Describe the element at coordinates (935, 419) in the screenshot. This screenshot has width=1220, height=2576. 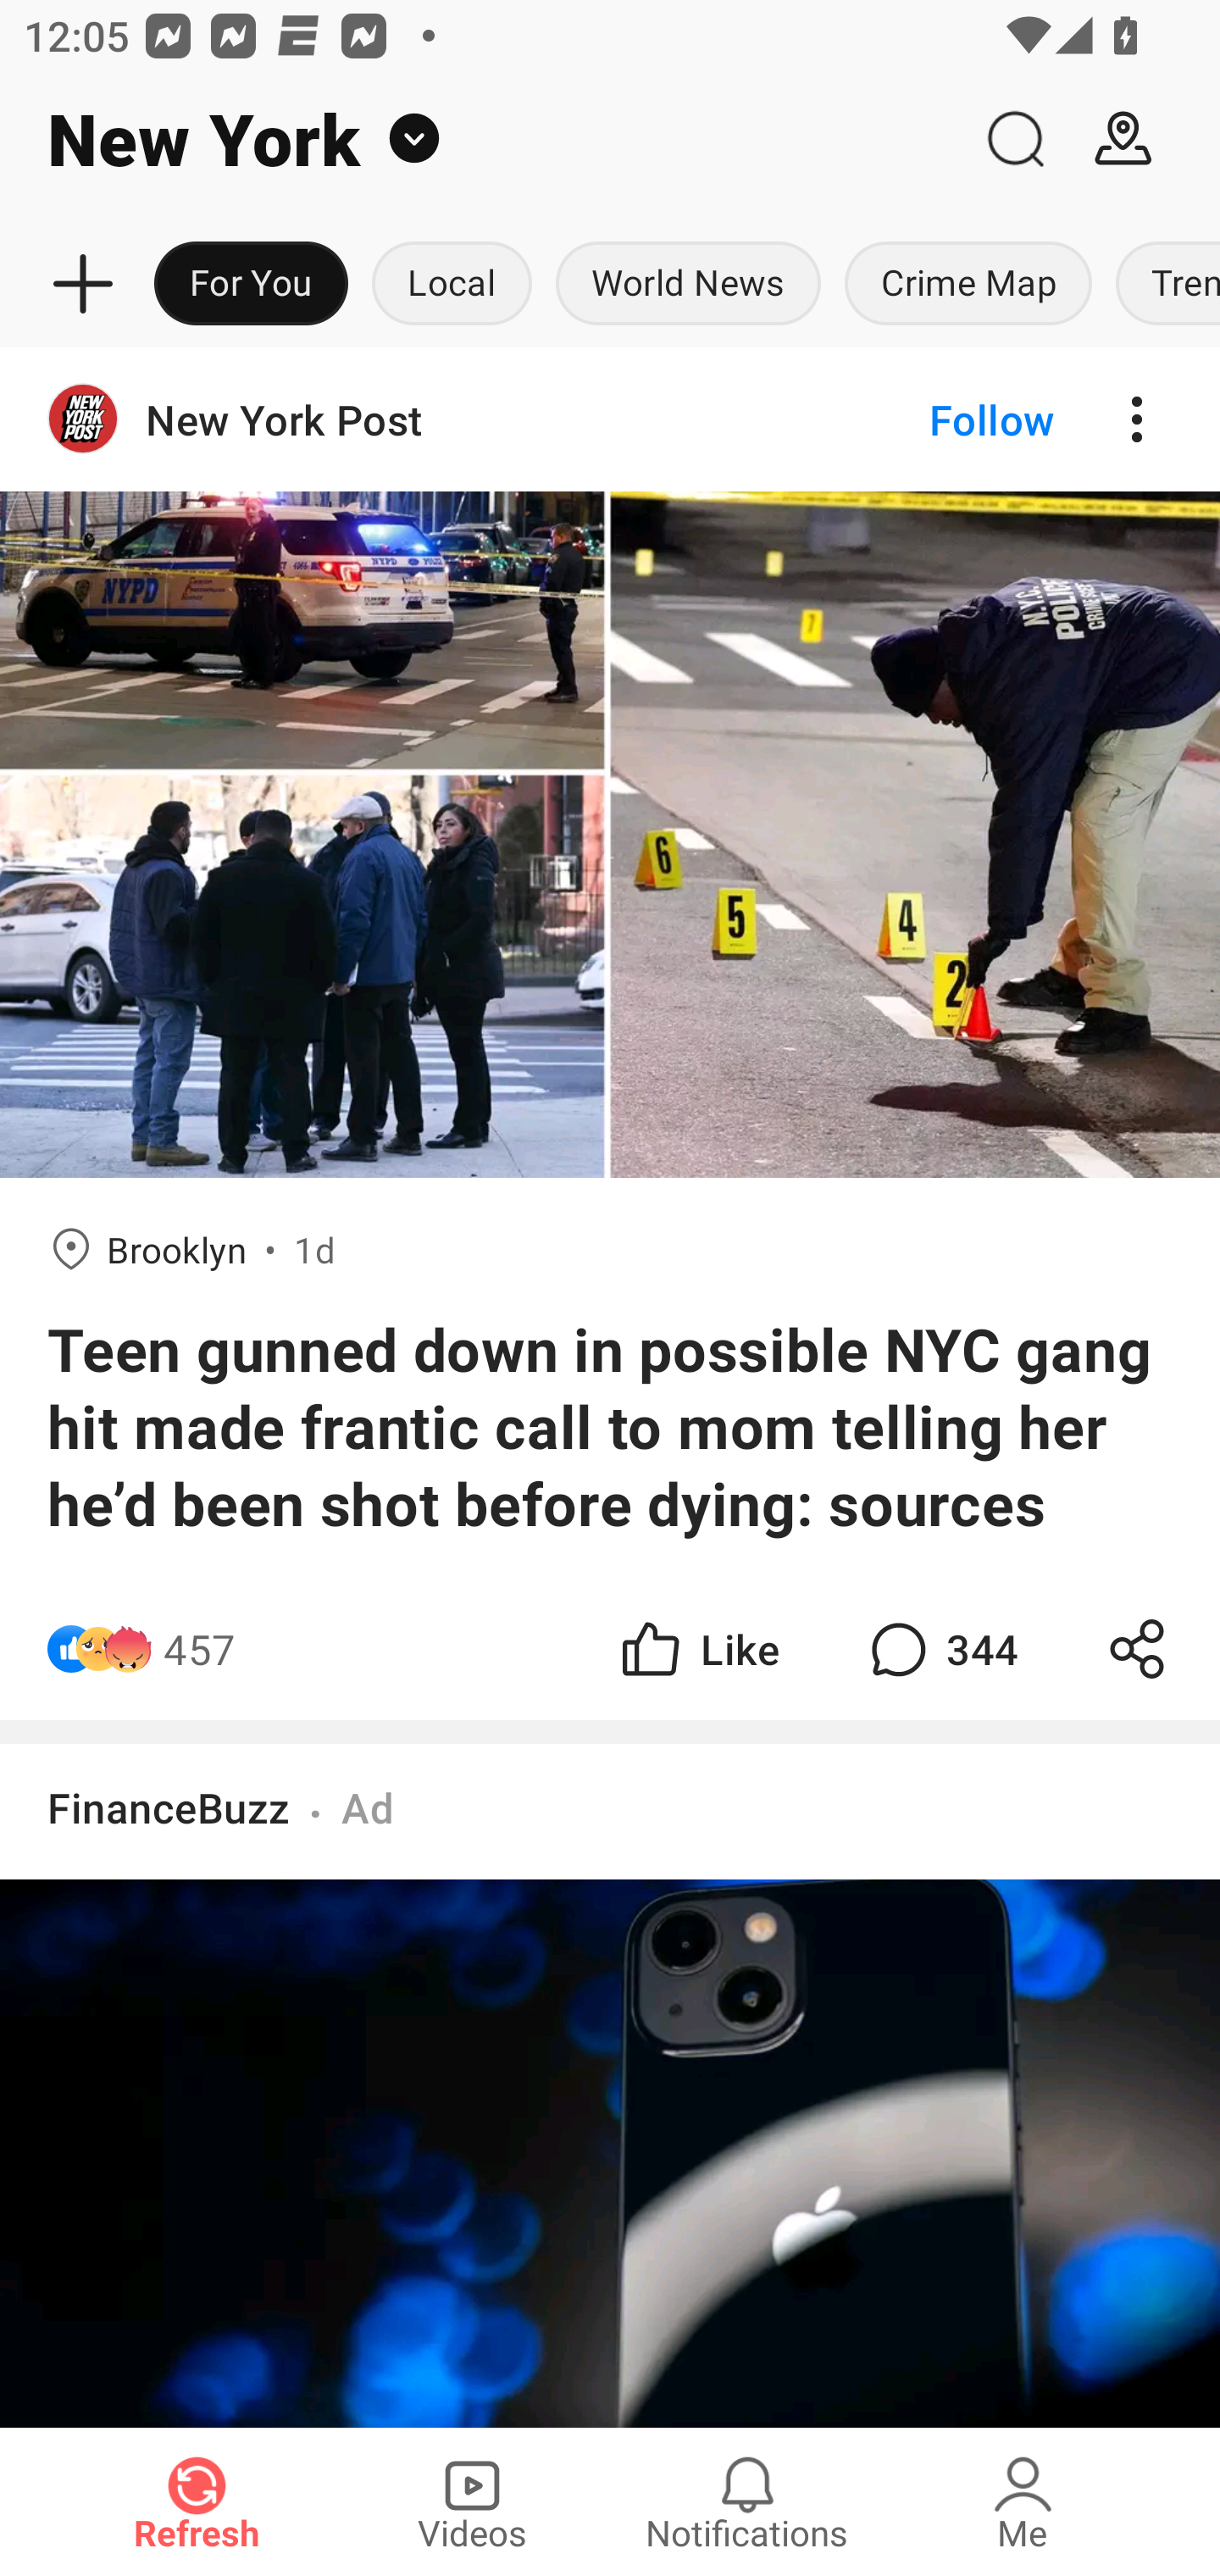
I see `Follow` at that location.